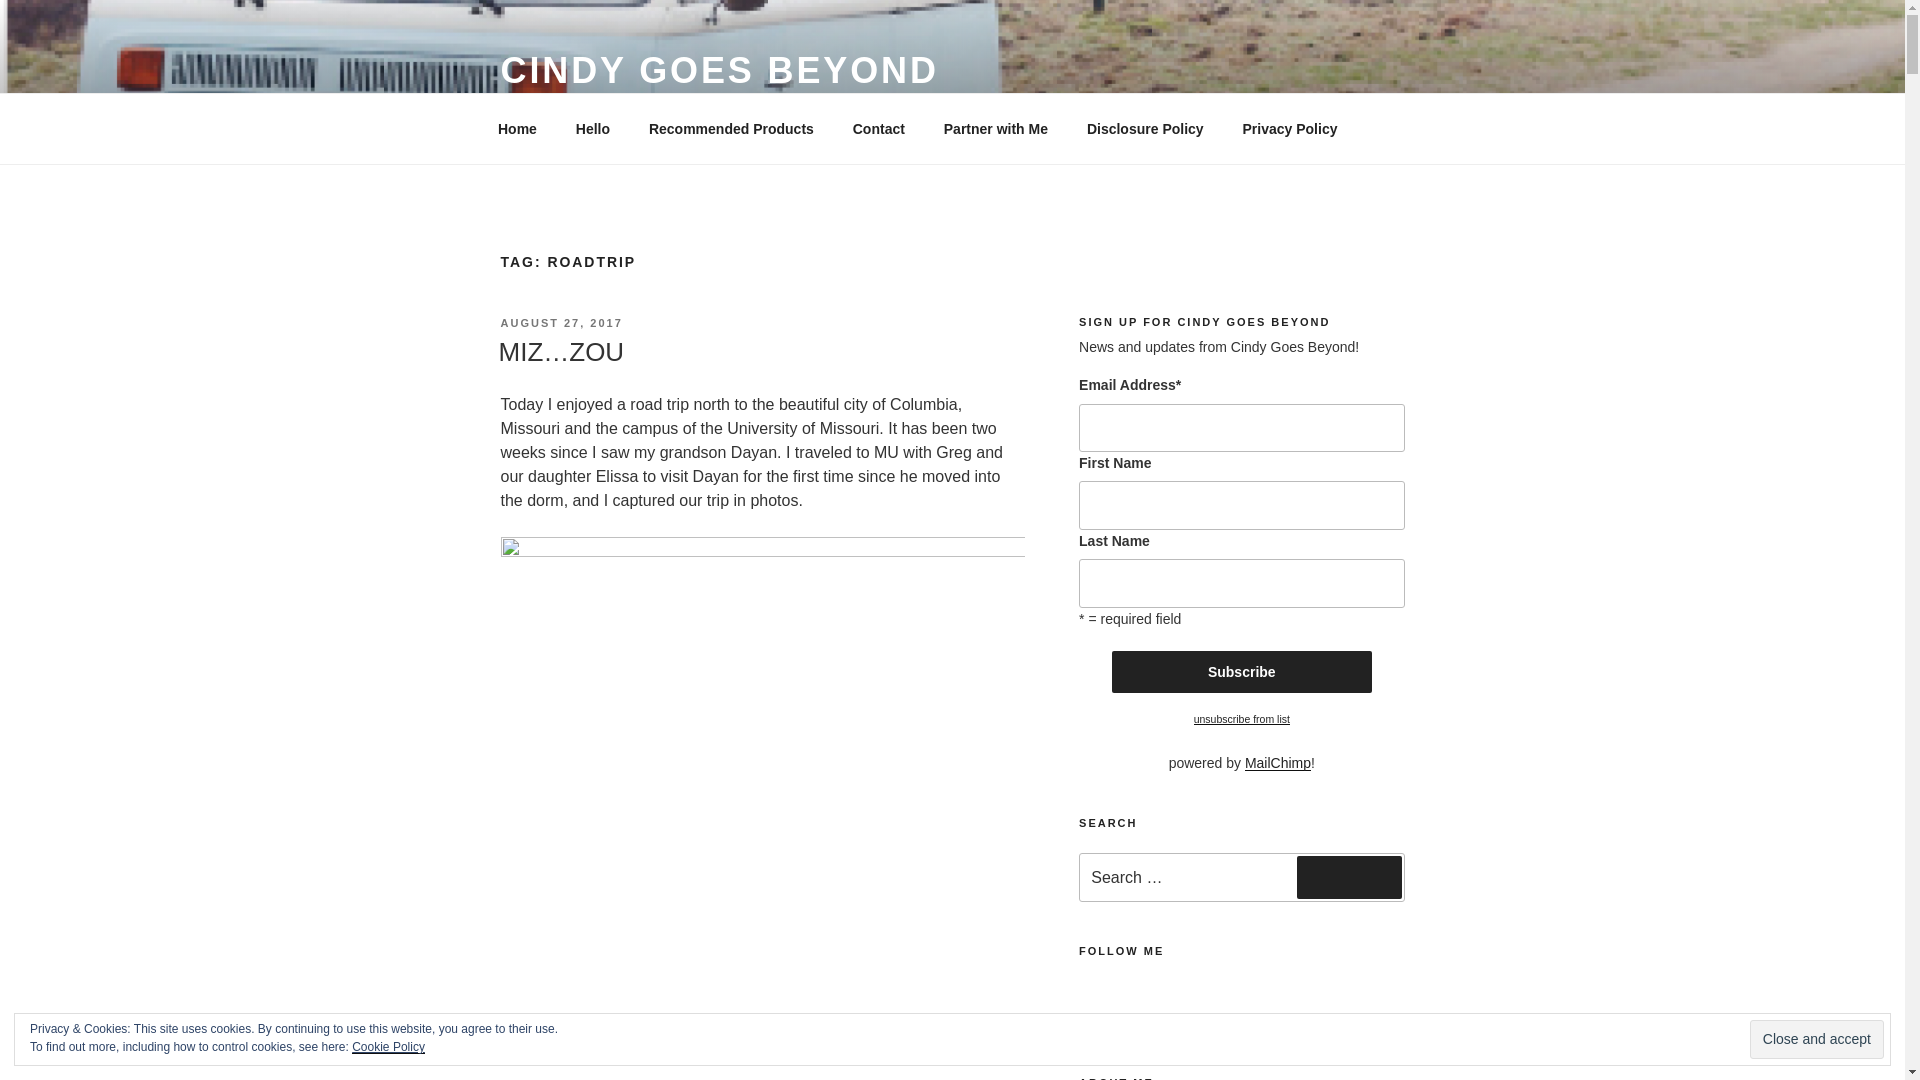 Image resolution: width=1920 pixels, height=1080 pixels. What do you see at coordinates (1278, 762) in the screenshot?
I see `MailChimp` at bounding box center [1278, 762].